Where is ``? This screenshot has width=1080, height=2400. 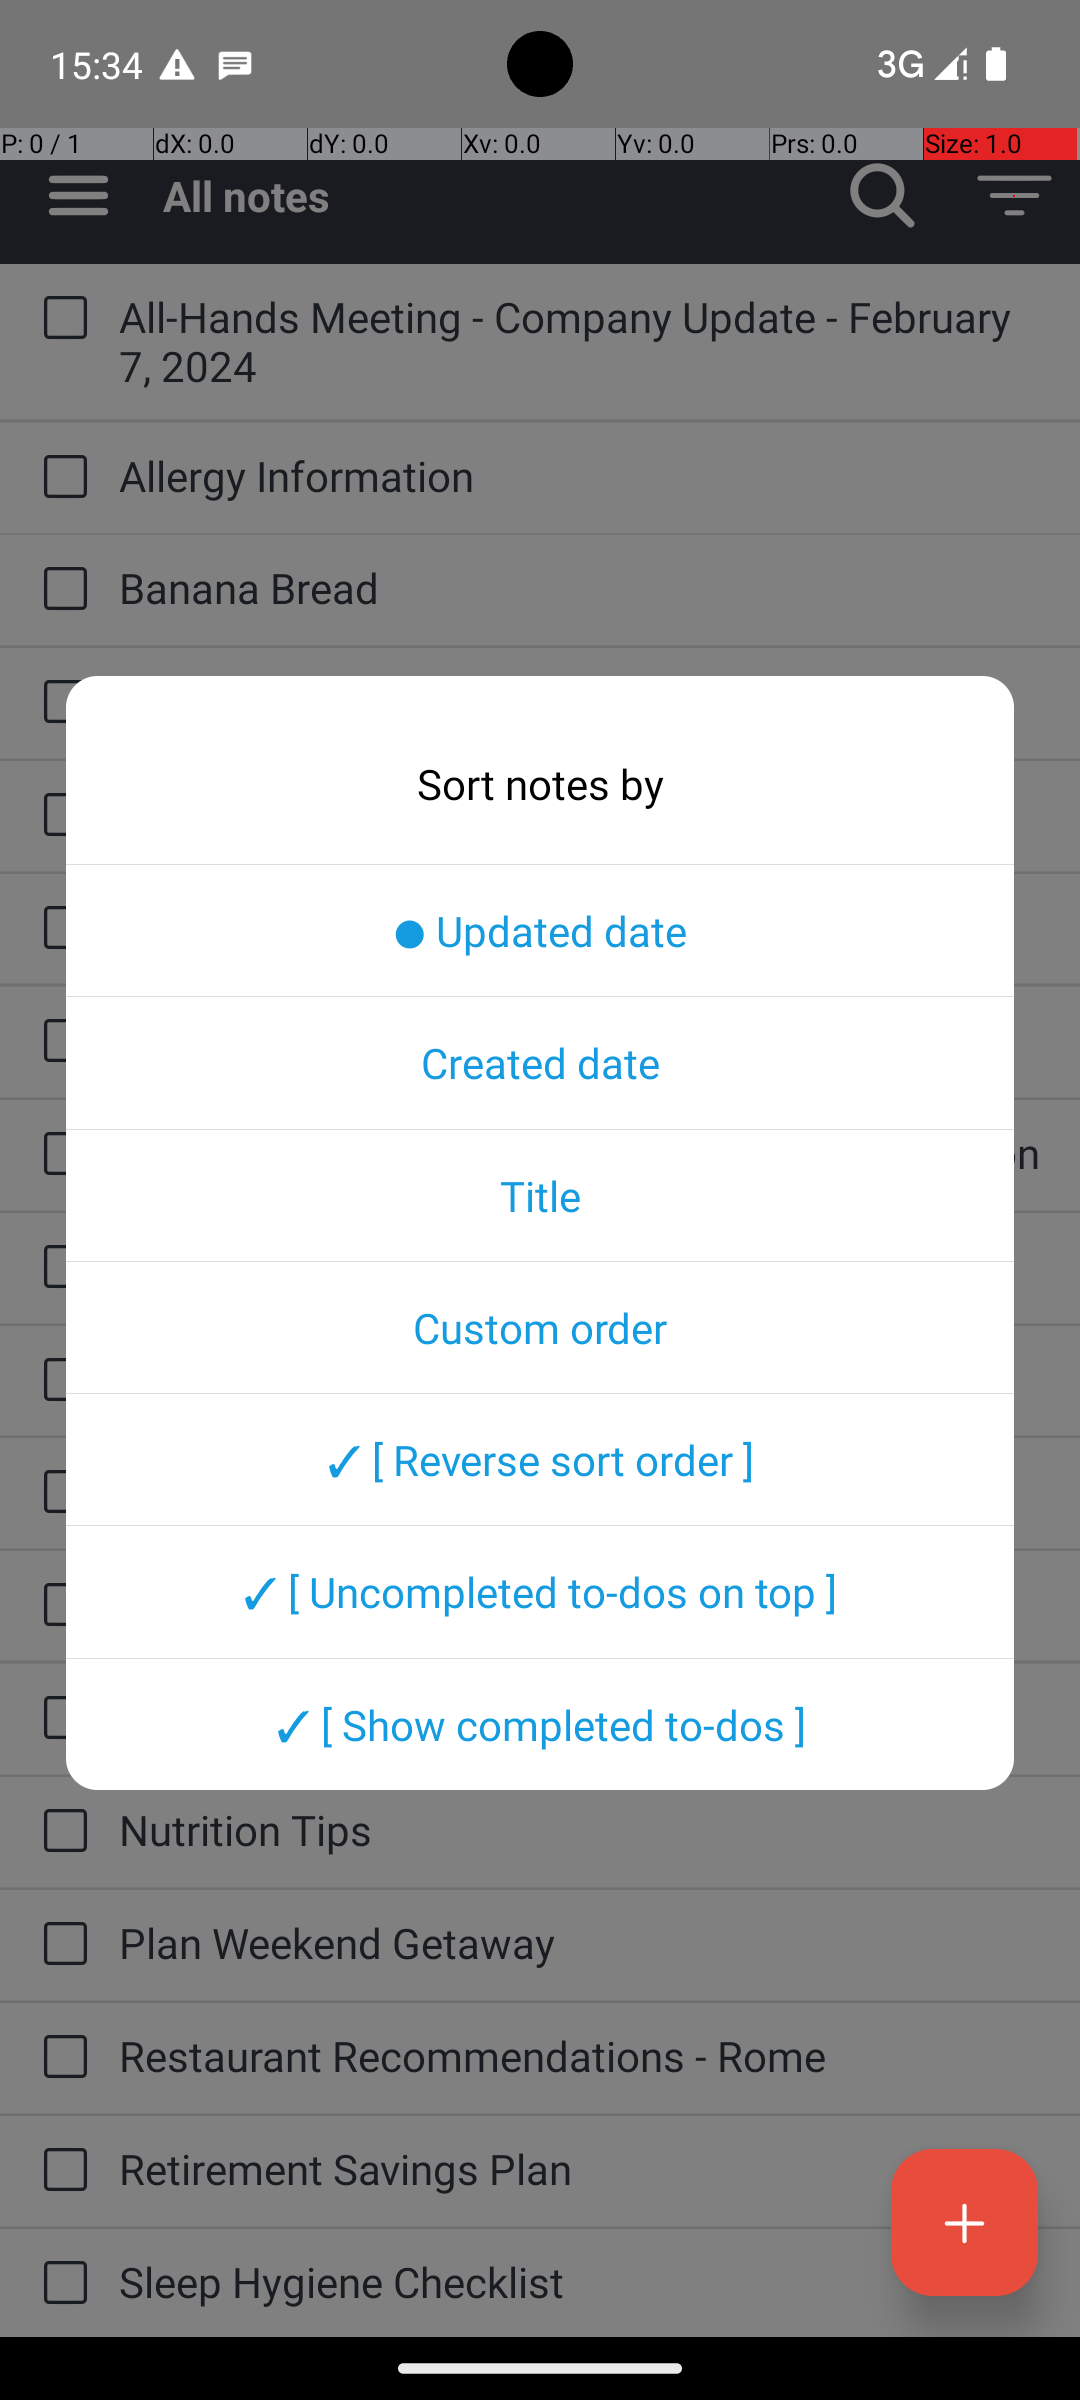
 is located at coordinates (78, 196).